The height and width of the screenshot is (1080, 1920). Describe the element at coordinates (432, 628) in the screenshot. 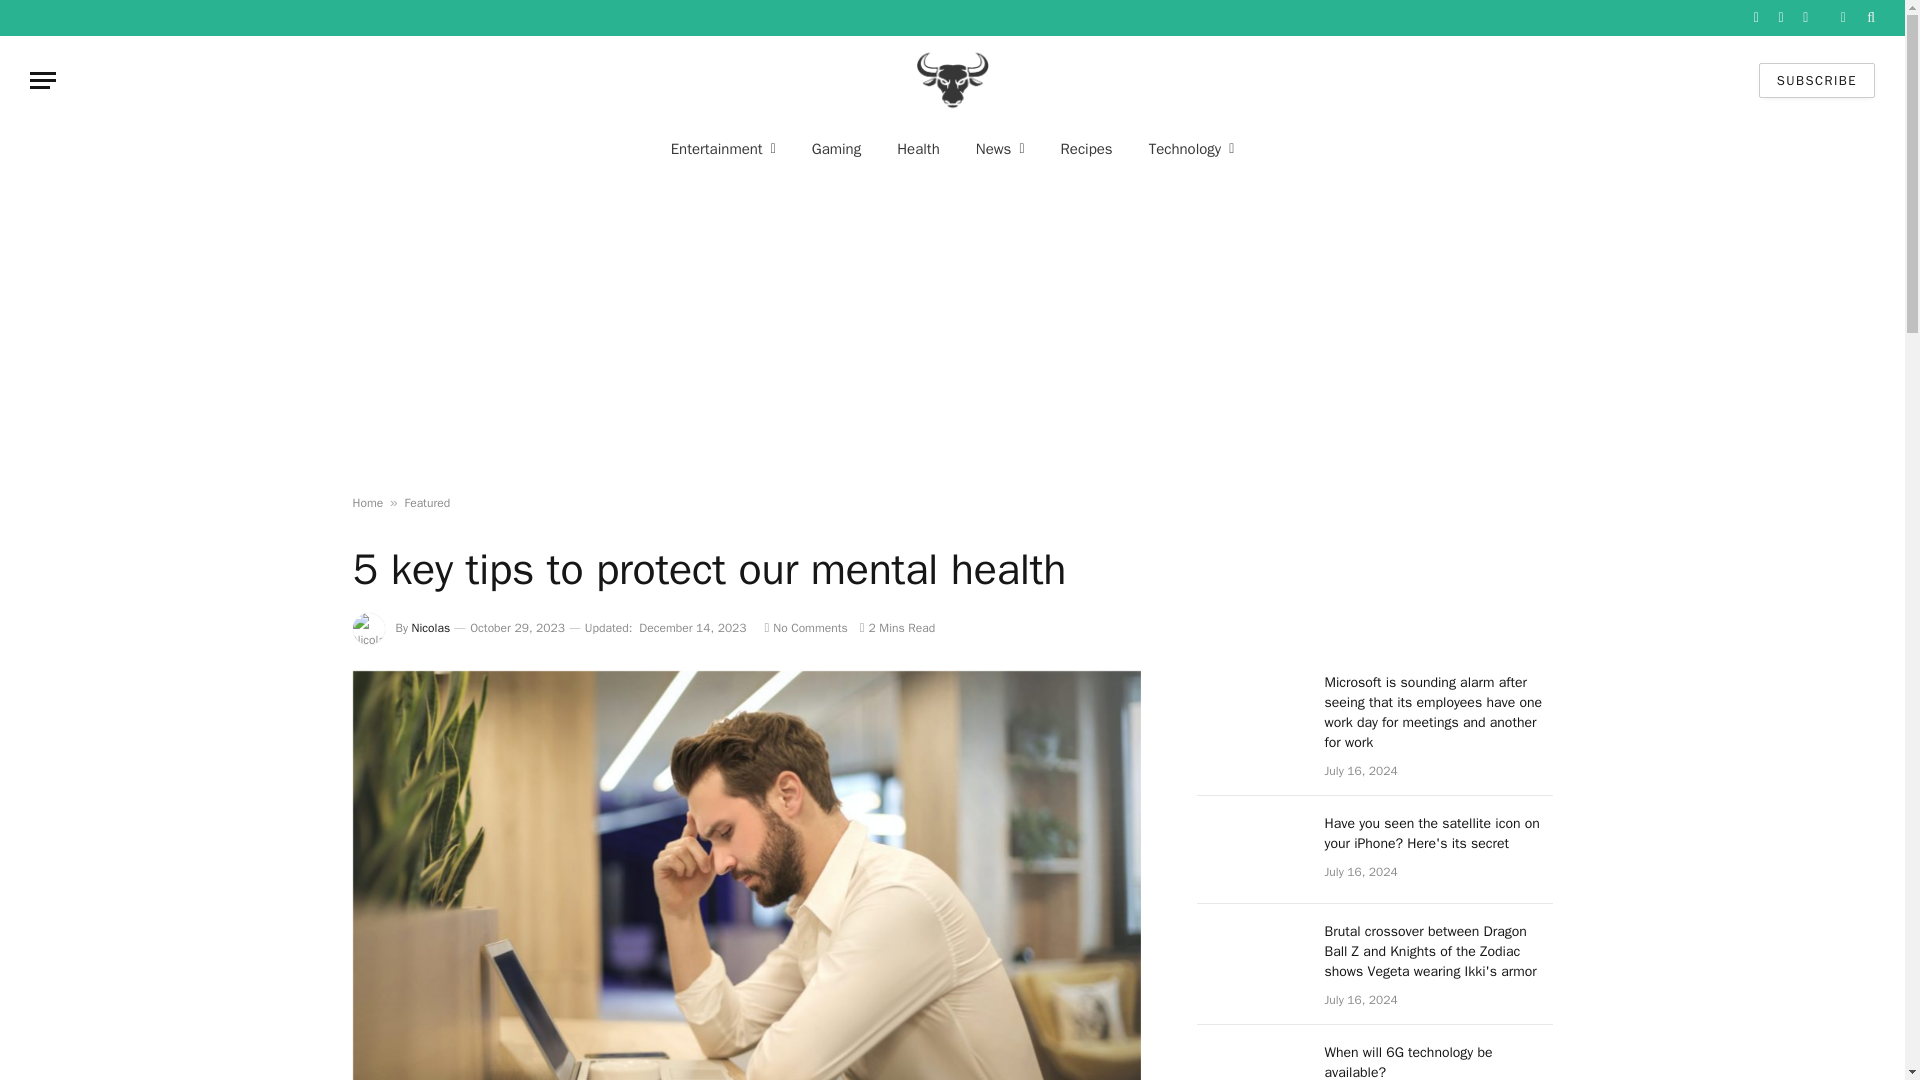

I see `Posts by Nicolas` at that location.